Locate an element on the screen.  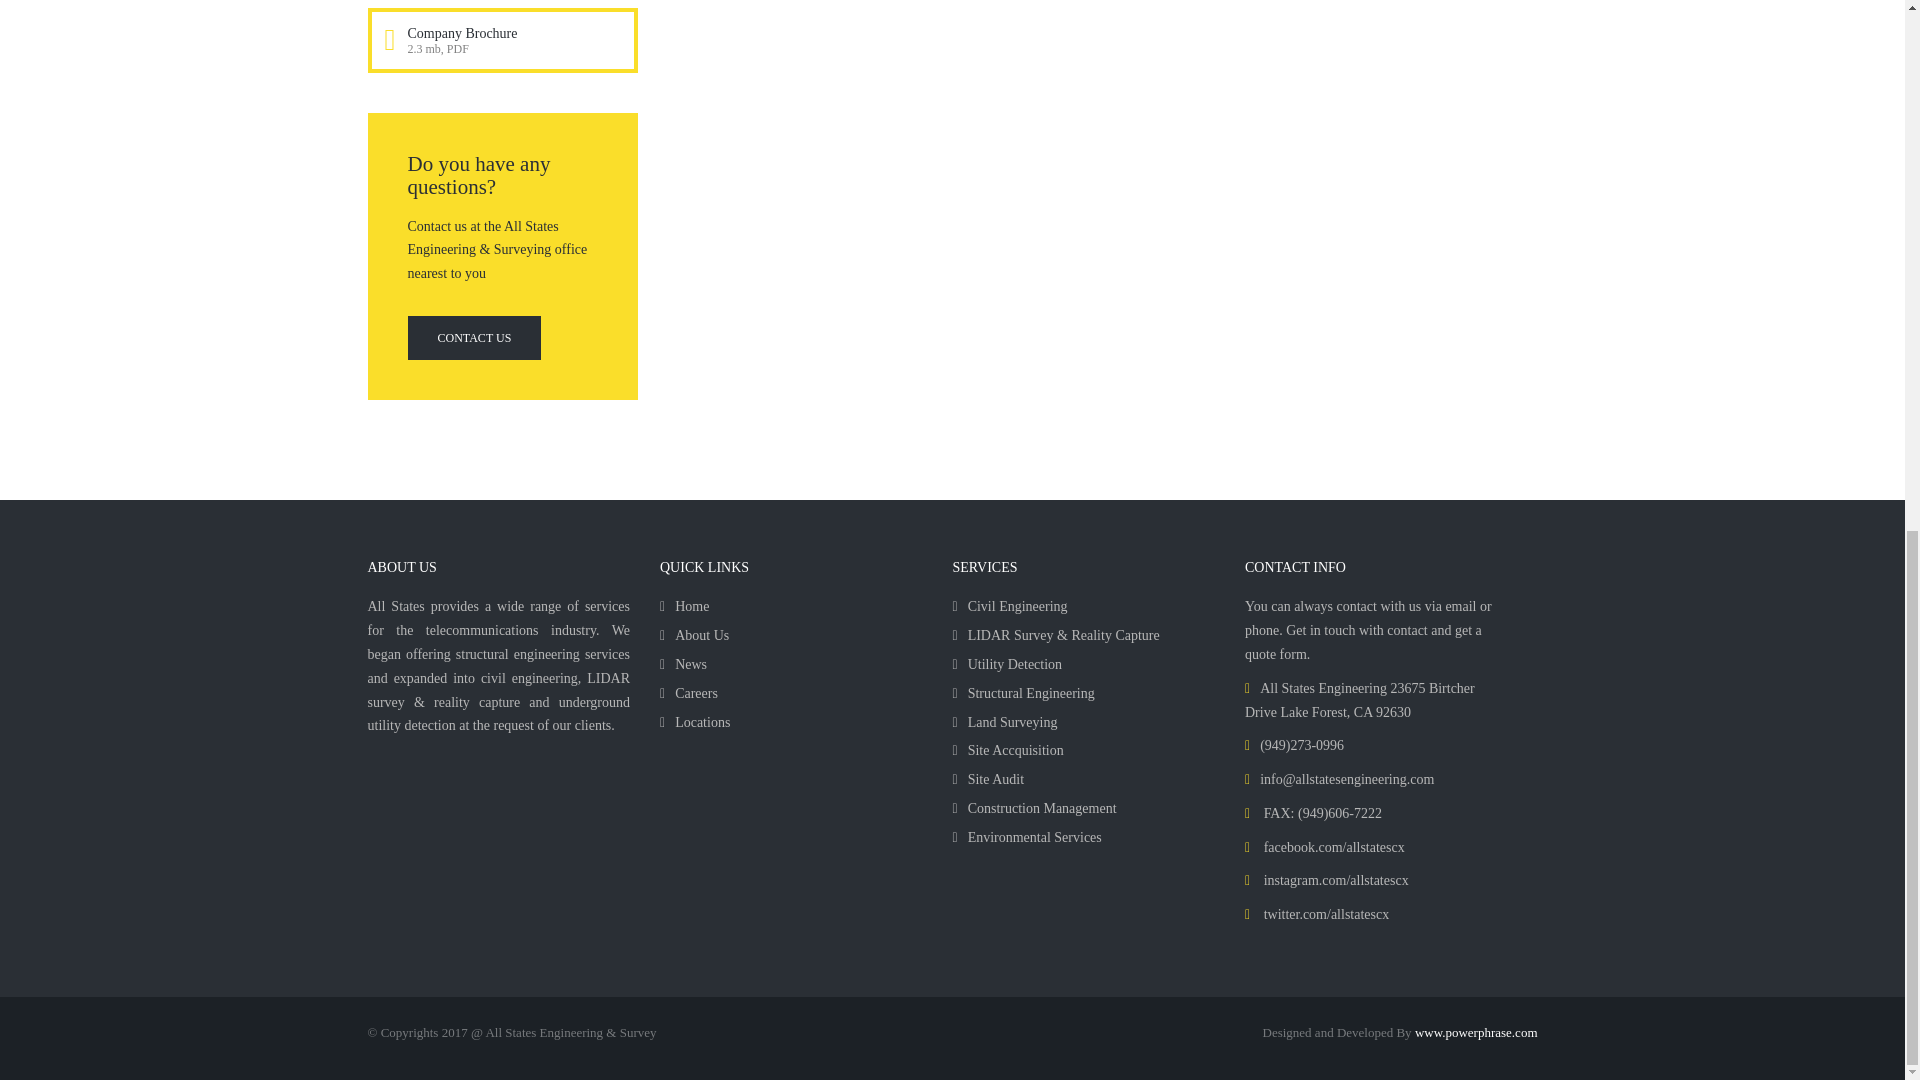
Locations is located at coordinates (694, 722).